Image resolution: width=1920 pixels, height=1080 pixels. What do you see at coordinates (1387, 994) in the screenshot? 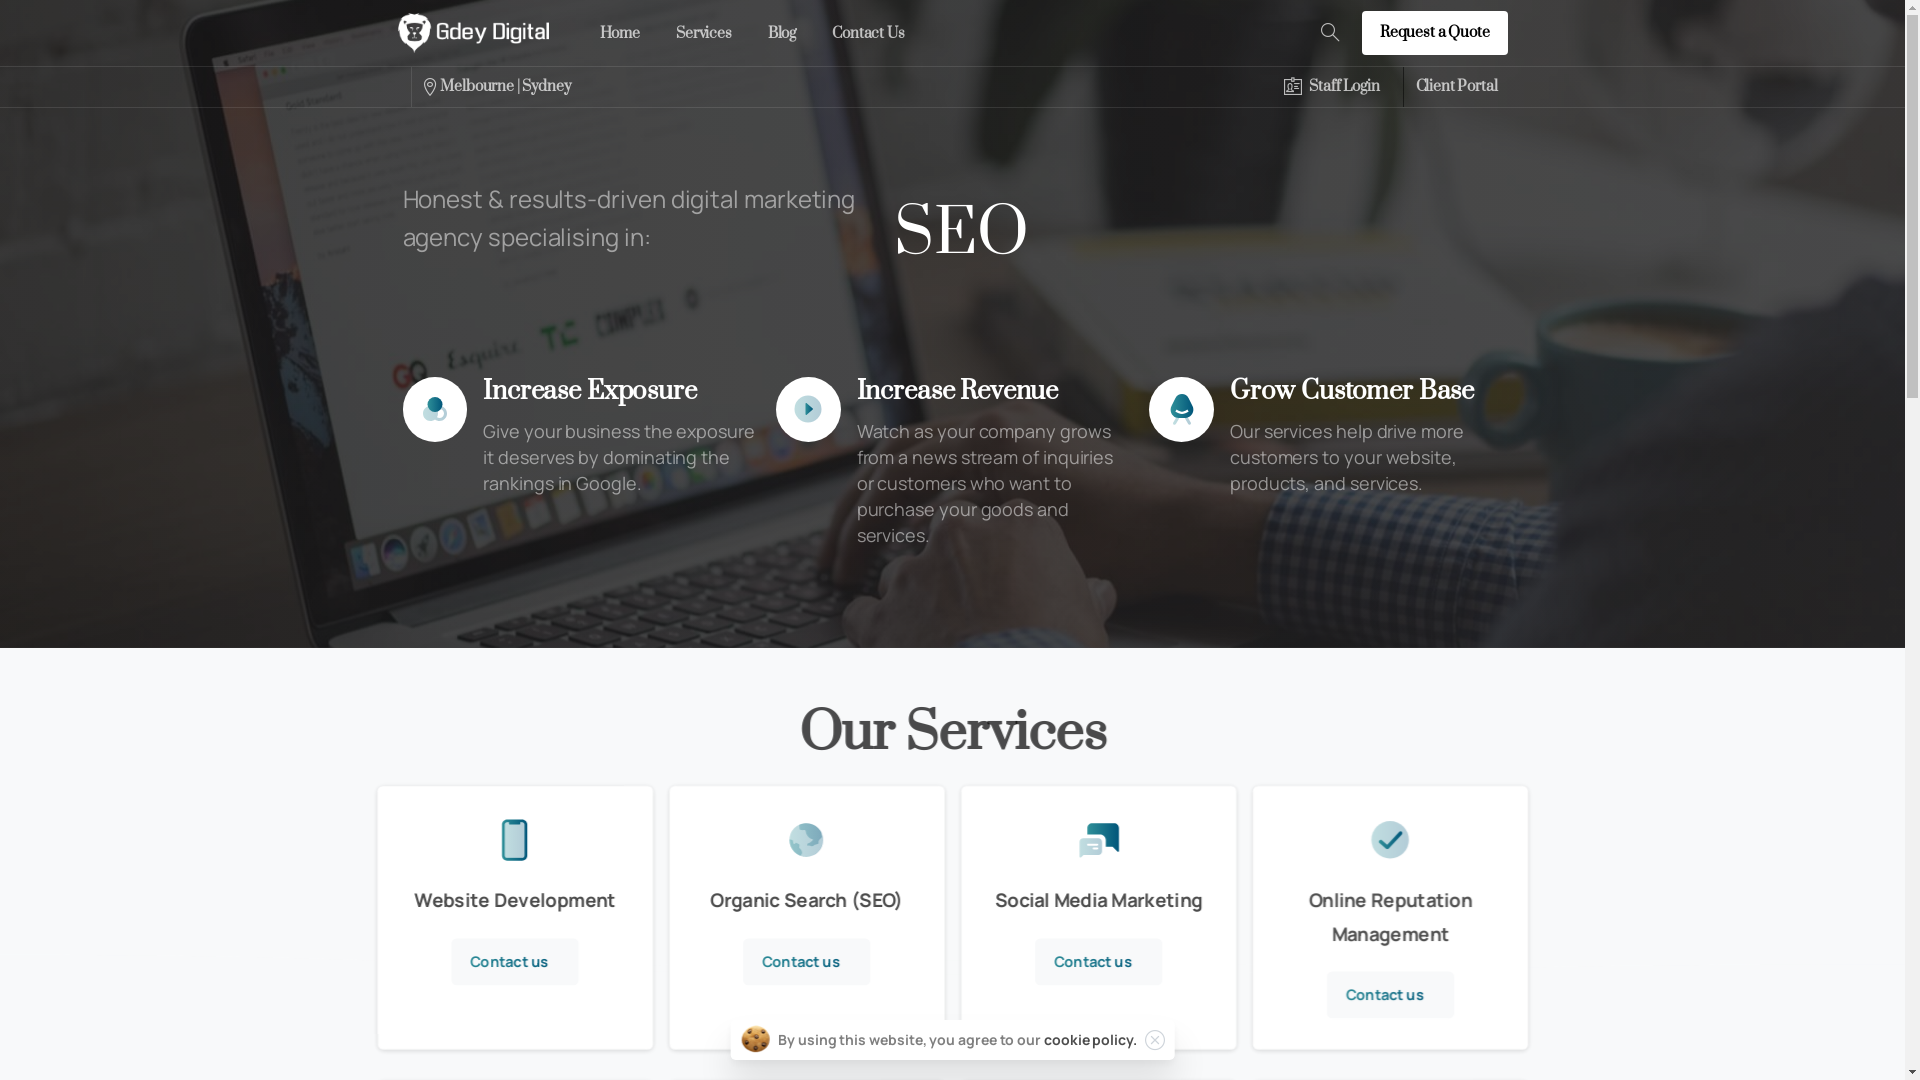
I see `Contact us` at bounding box center [1387, 994].